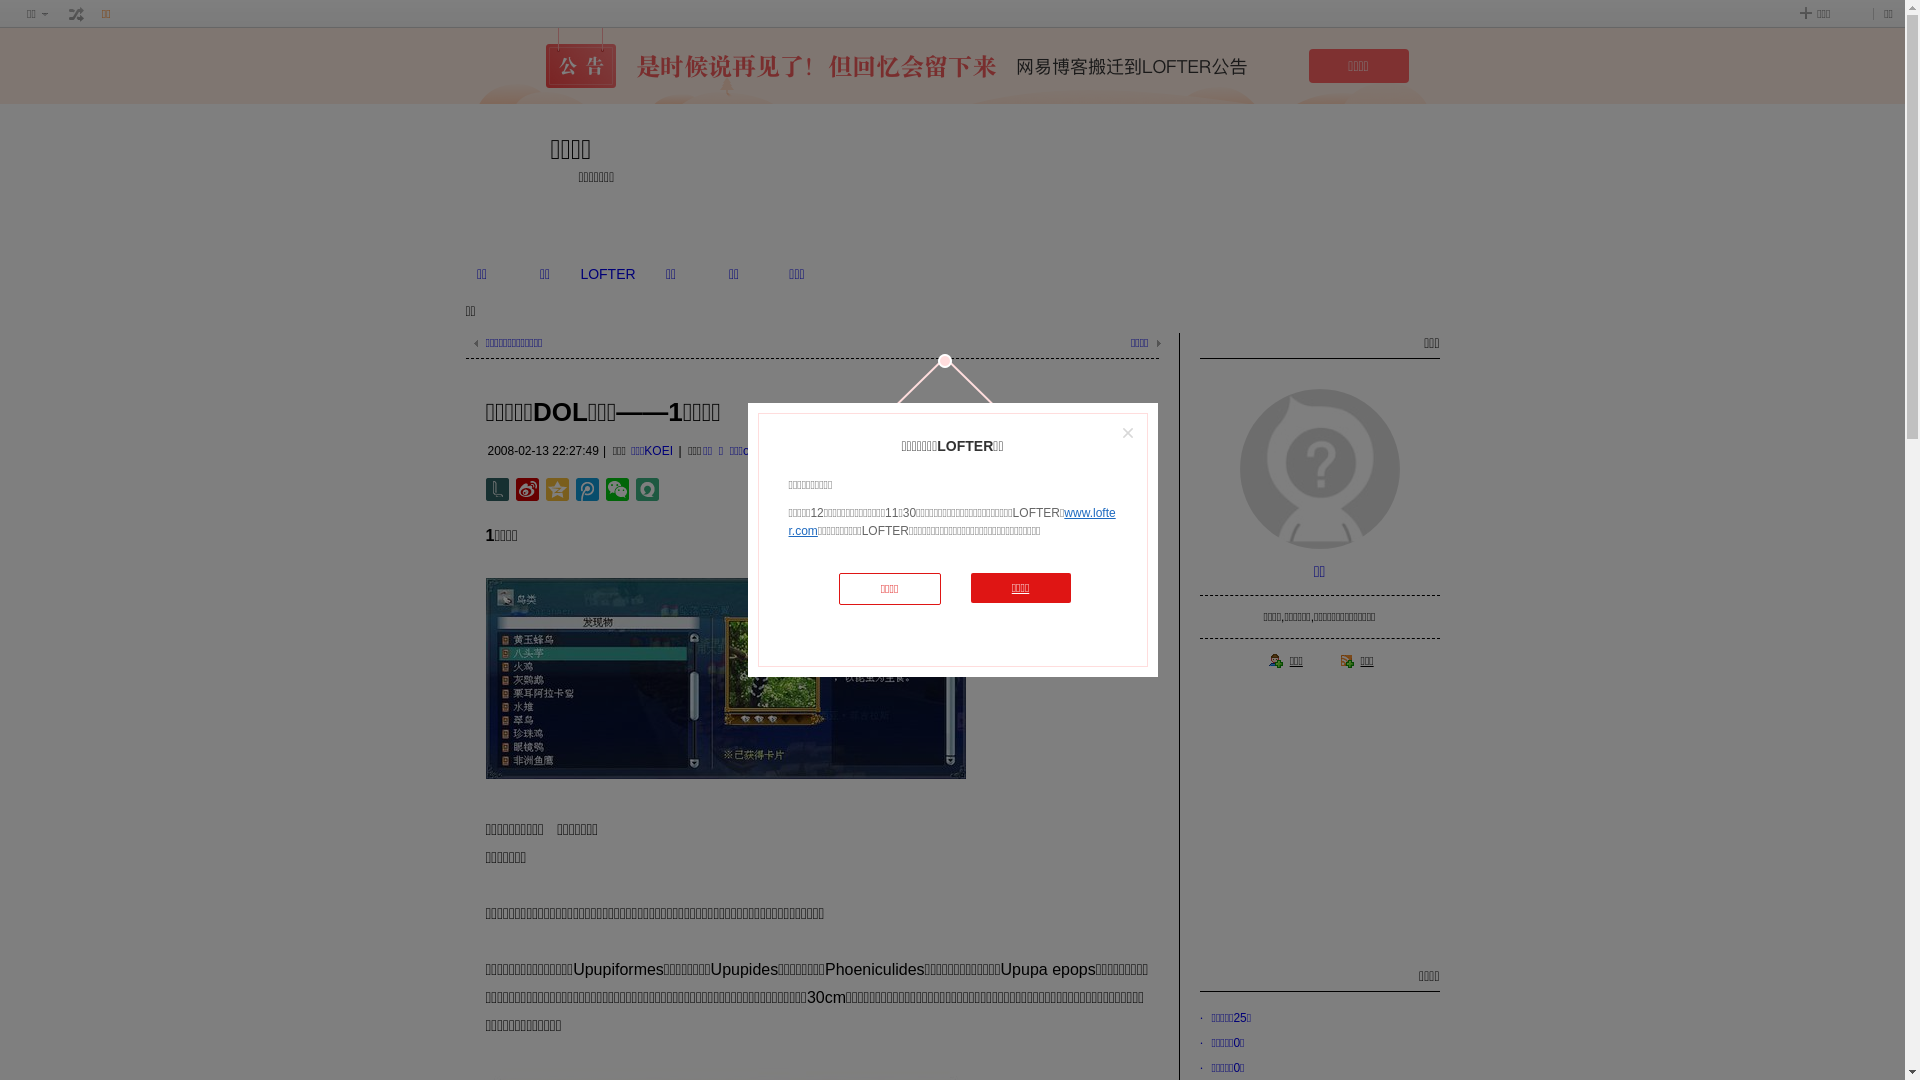 Image resolution: width=1920 pixels, height=1080 pixels. What do you see at coordinates (77, 14) in the screenshot?
I see ` ` at bounding box center [77, 14].